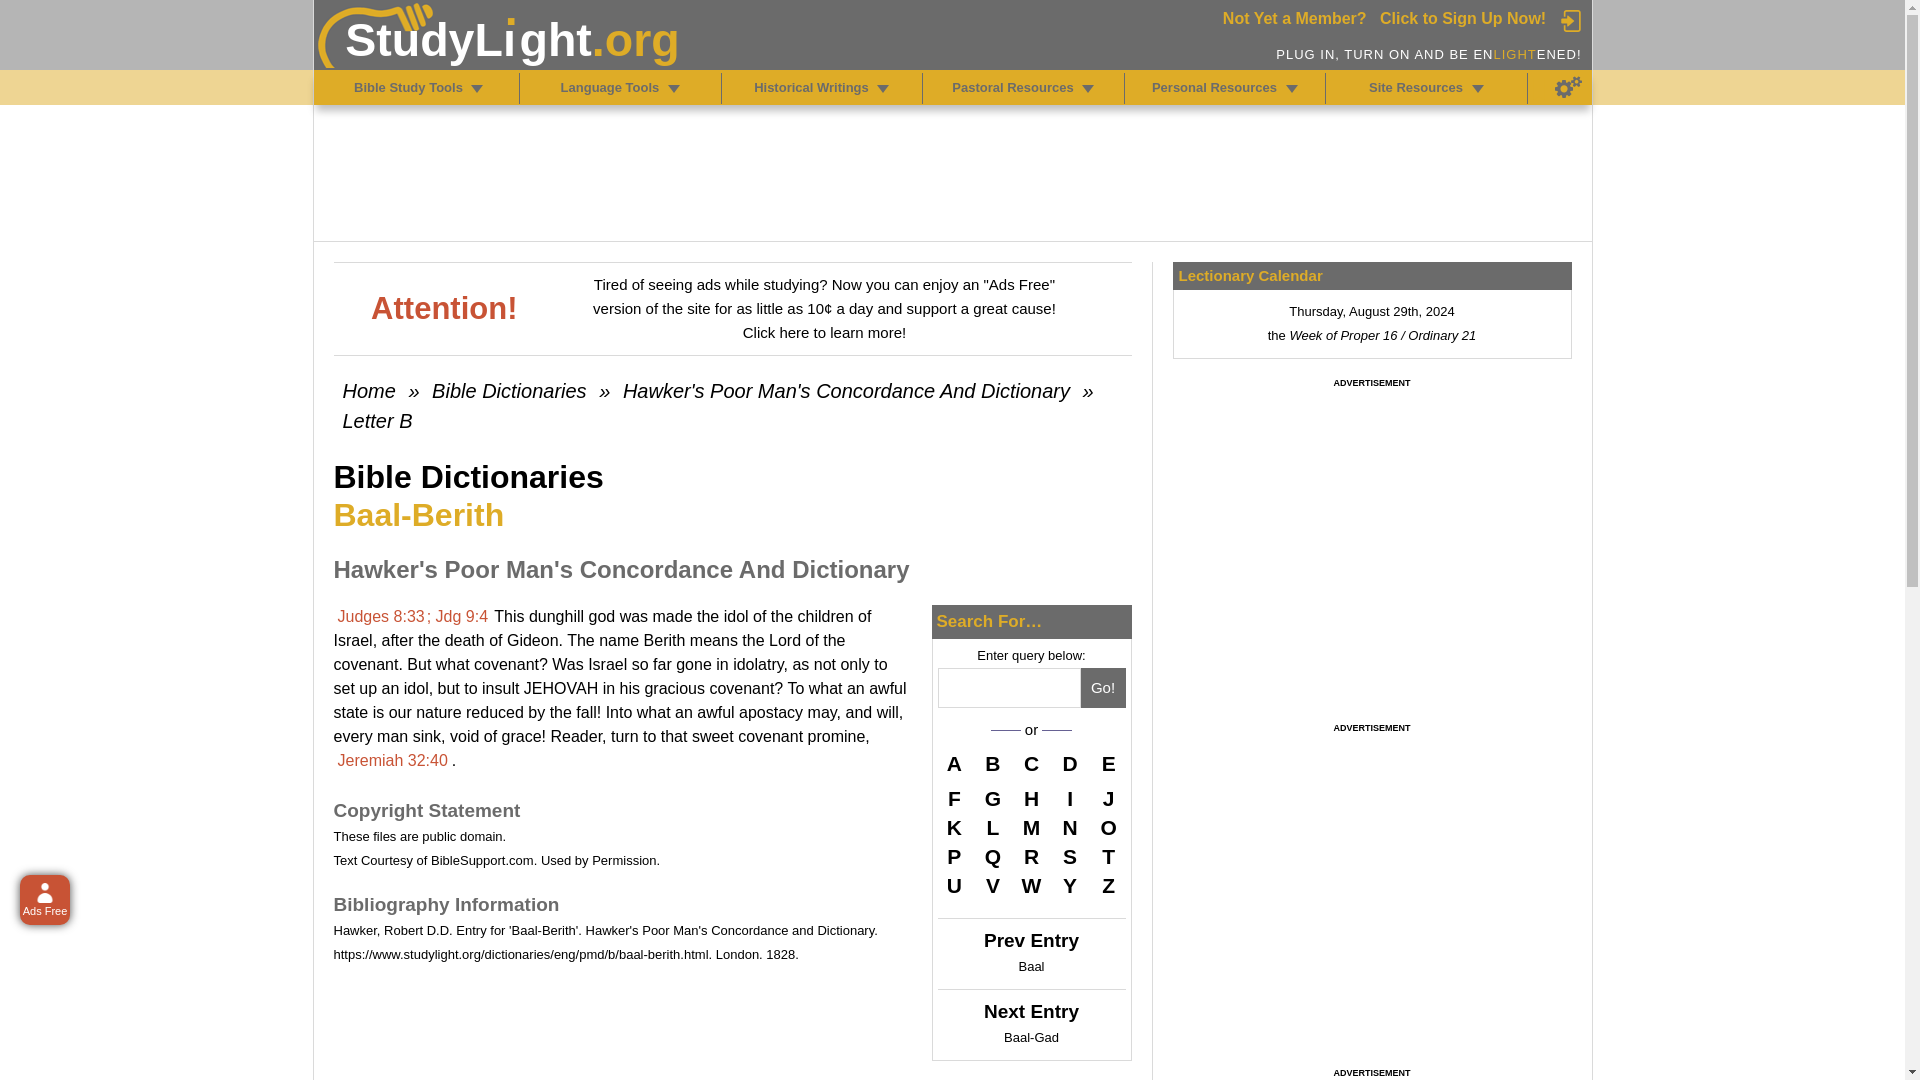 This screenshot has width=1920, height=1080. I want to click on N, so click(1069, 828).